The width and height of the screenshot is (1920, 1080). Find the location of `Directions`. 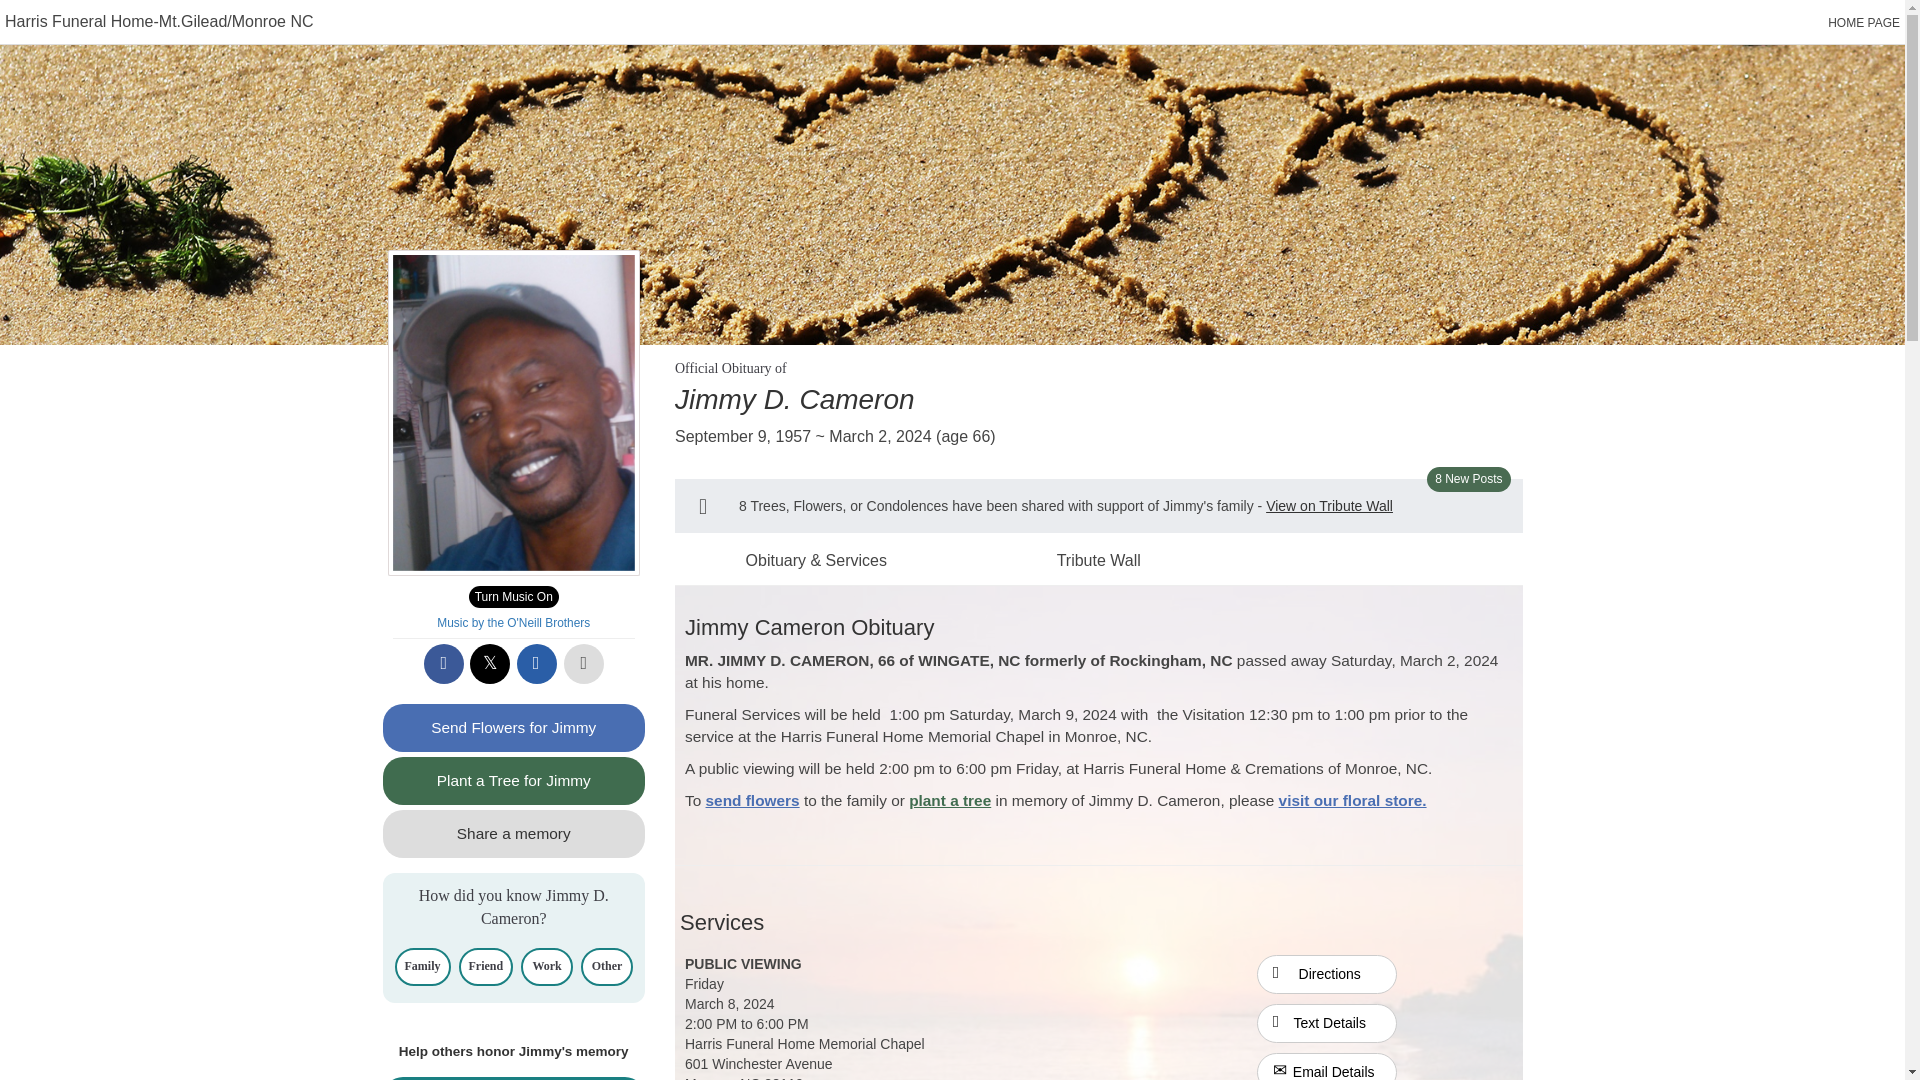

Directions is located at coordinates (1327, 974).